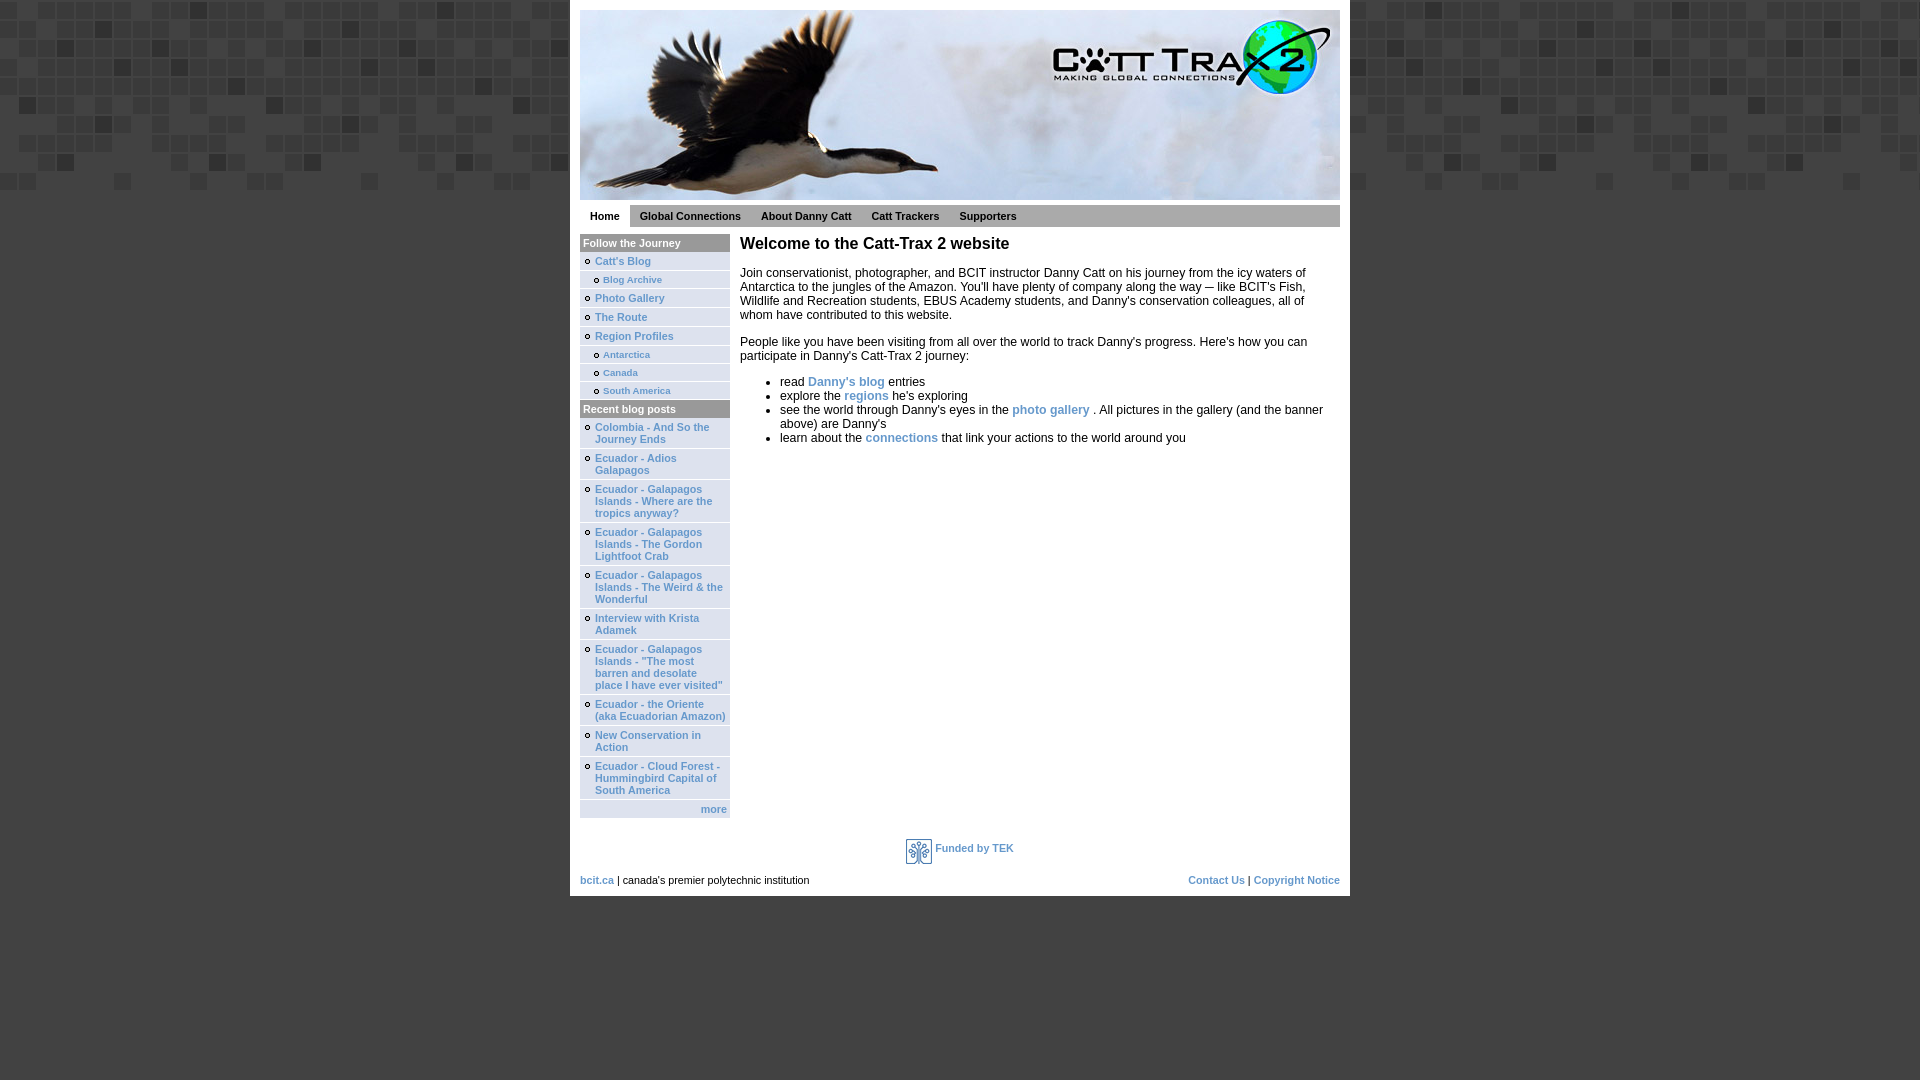  What do you see at coordinates (655, 810) in the screenshot?
I see `more` at bounding box center [655, 810].